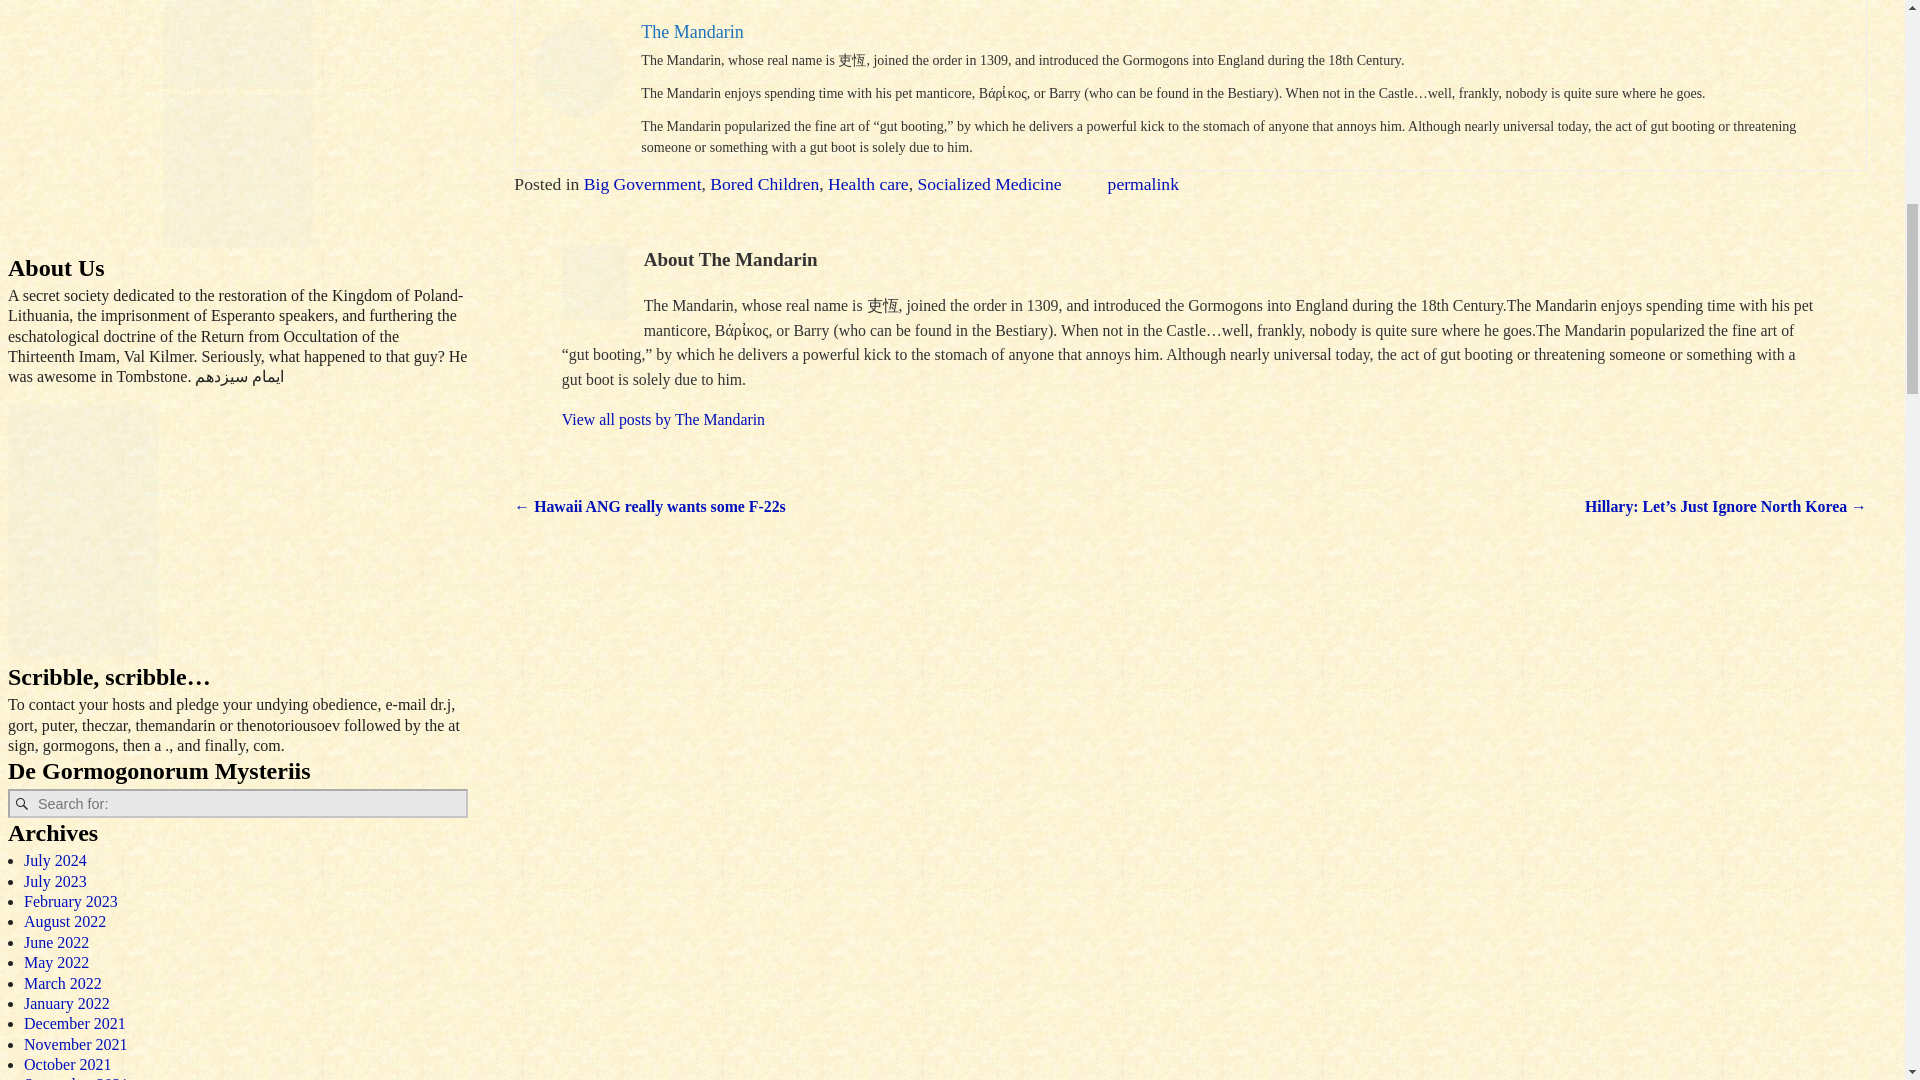 The height and width of the screenshot is (1080, 1920). I want to click on Big Government, so click(642, 184).